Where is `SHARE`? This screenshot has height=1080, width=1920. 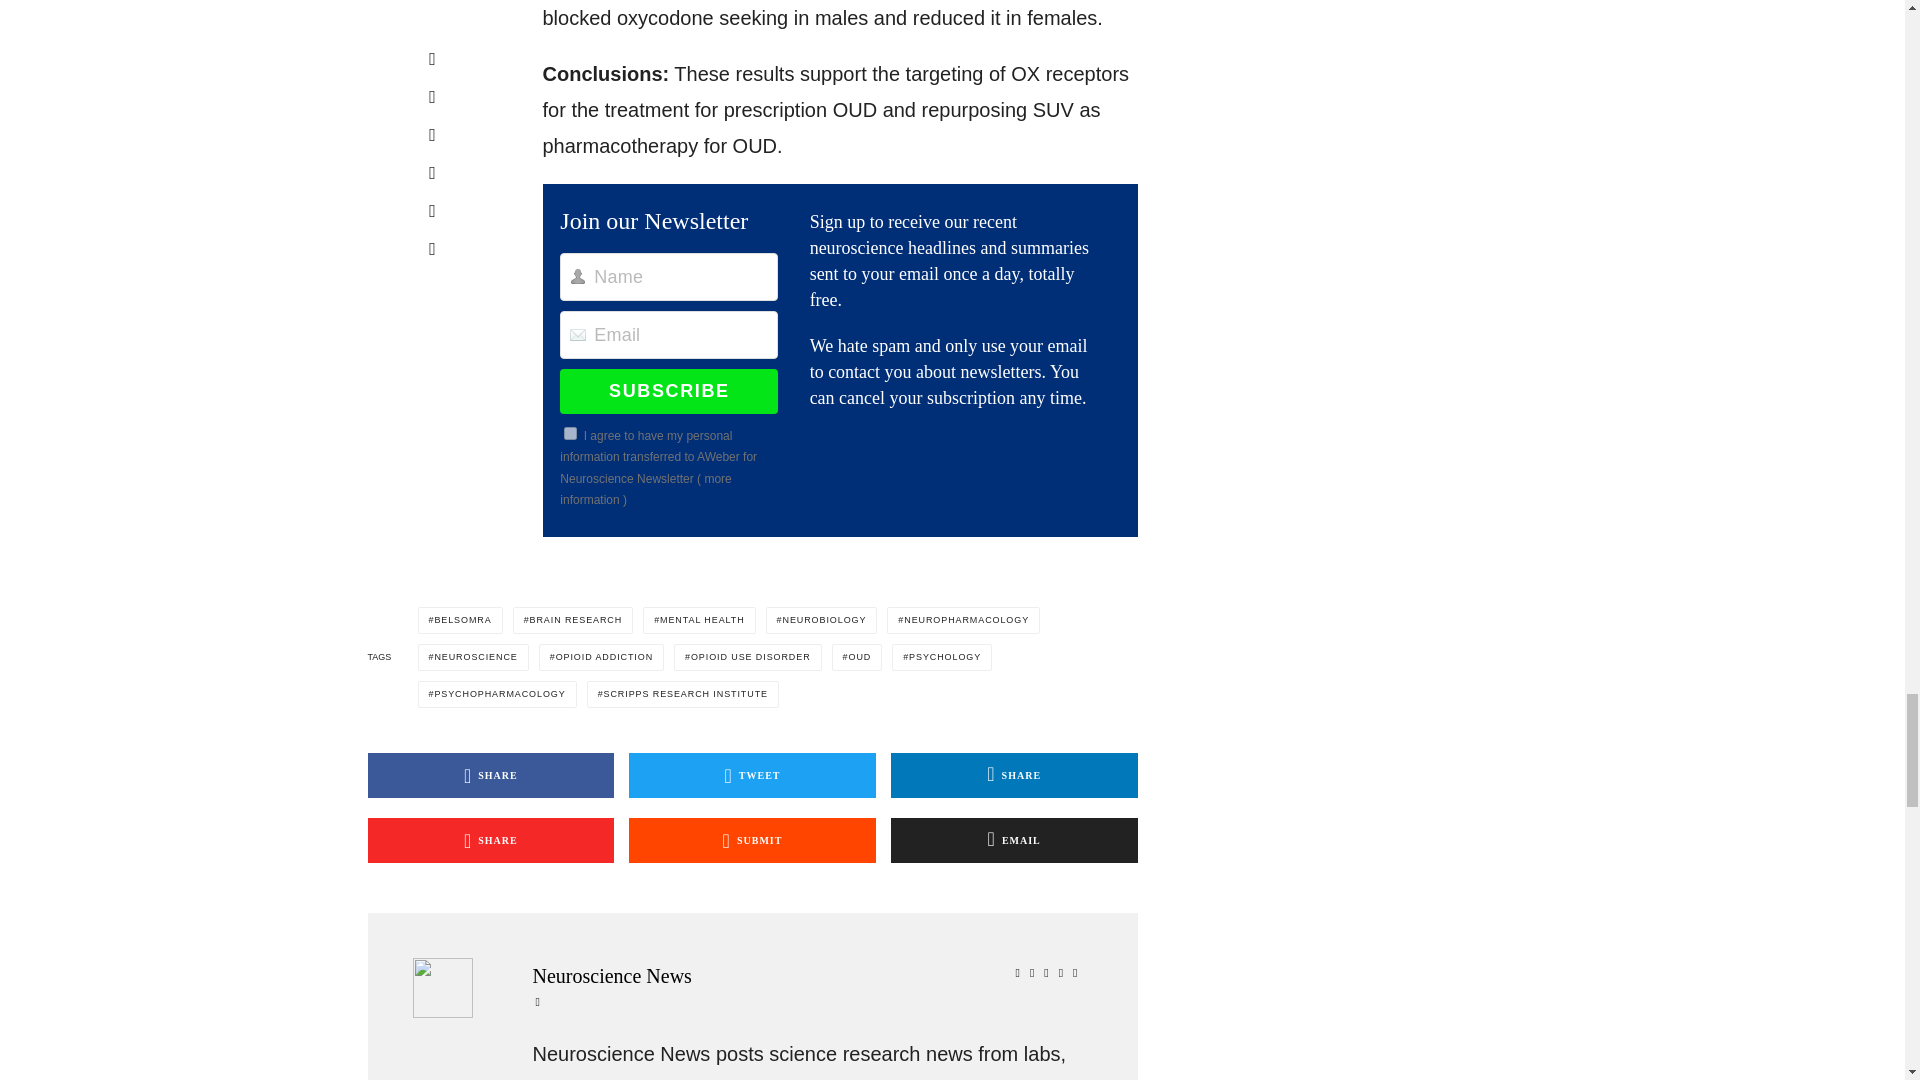
SHARE is located at coordinates (491, 775).